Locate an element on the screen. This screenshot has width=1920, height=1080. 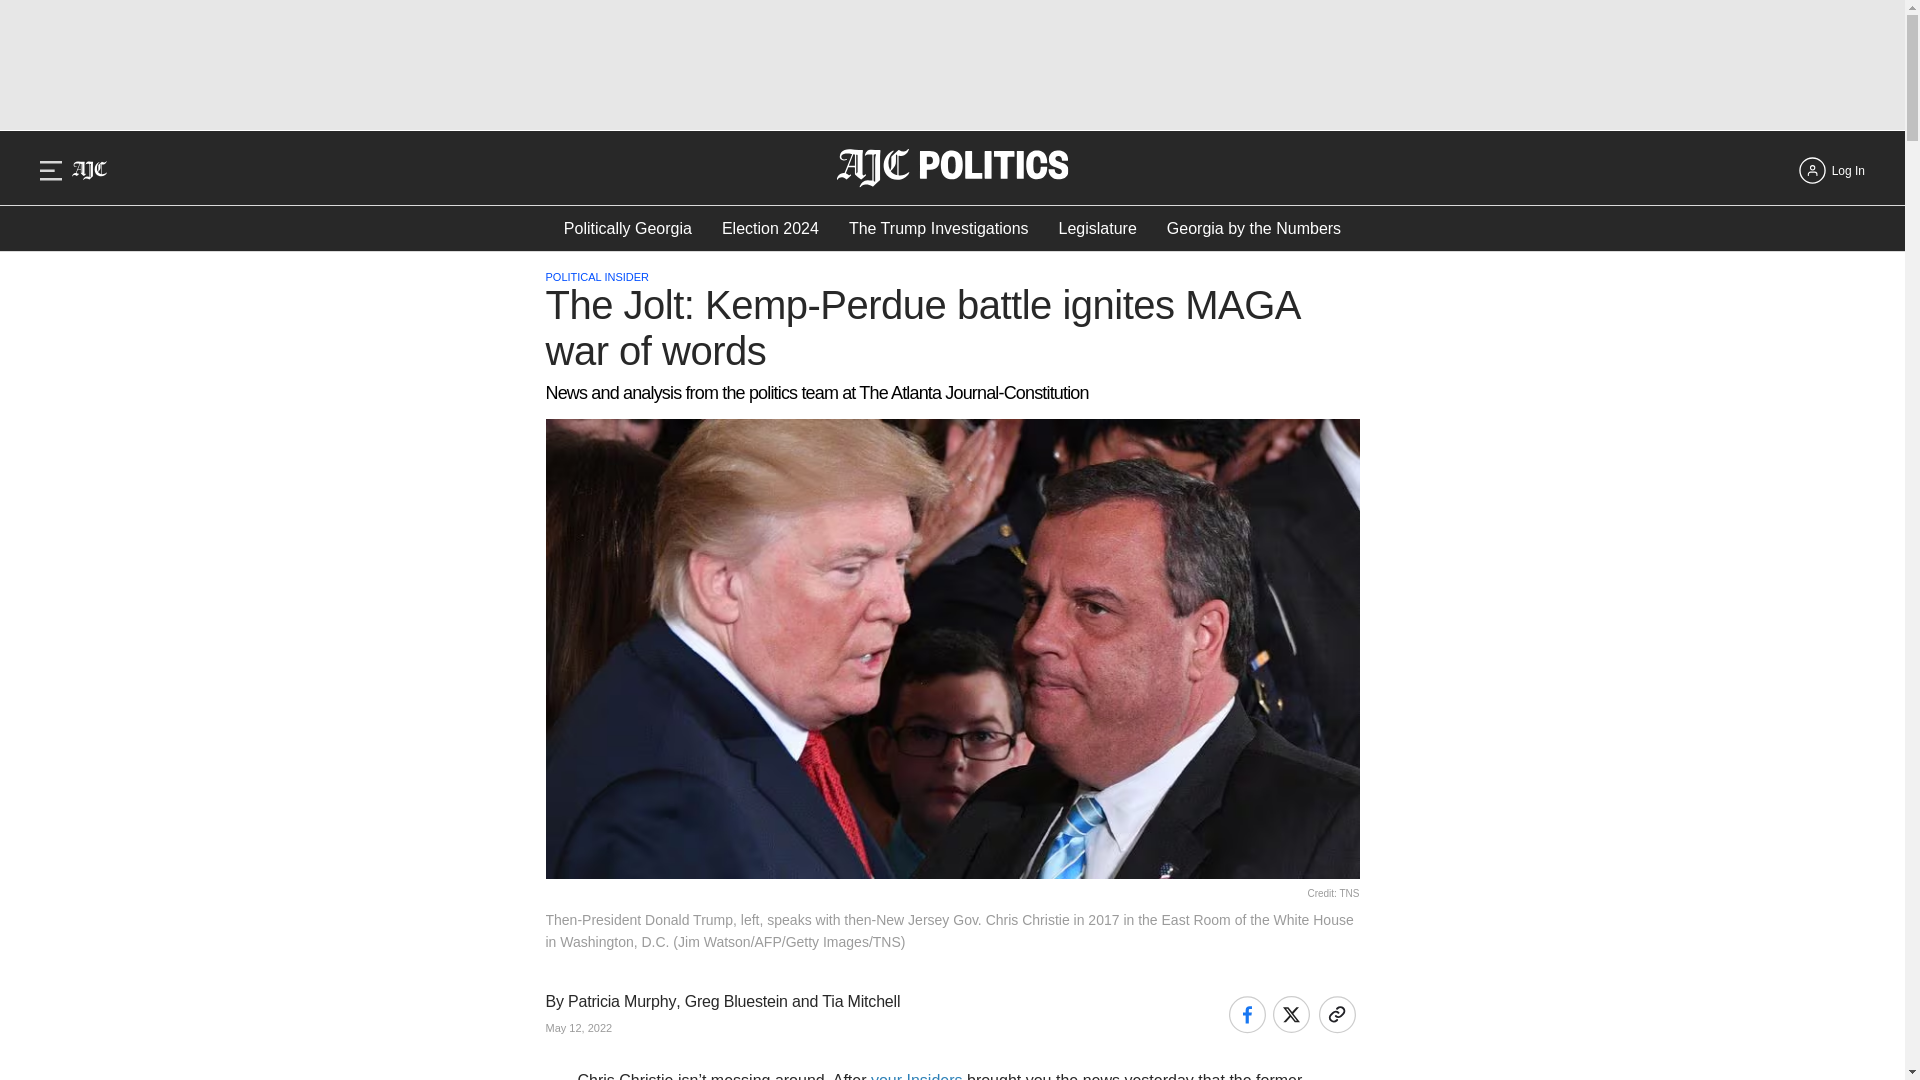
Politically Georgia is located at coordinates (628, 228).